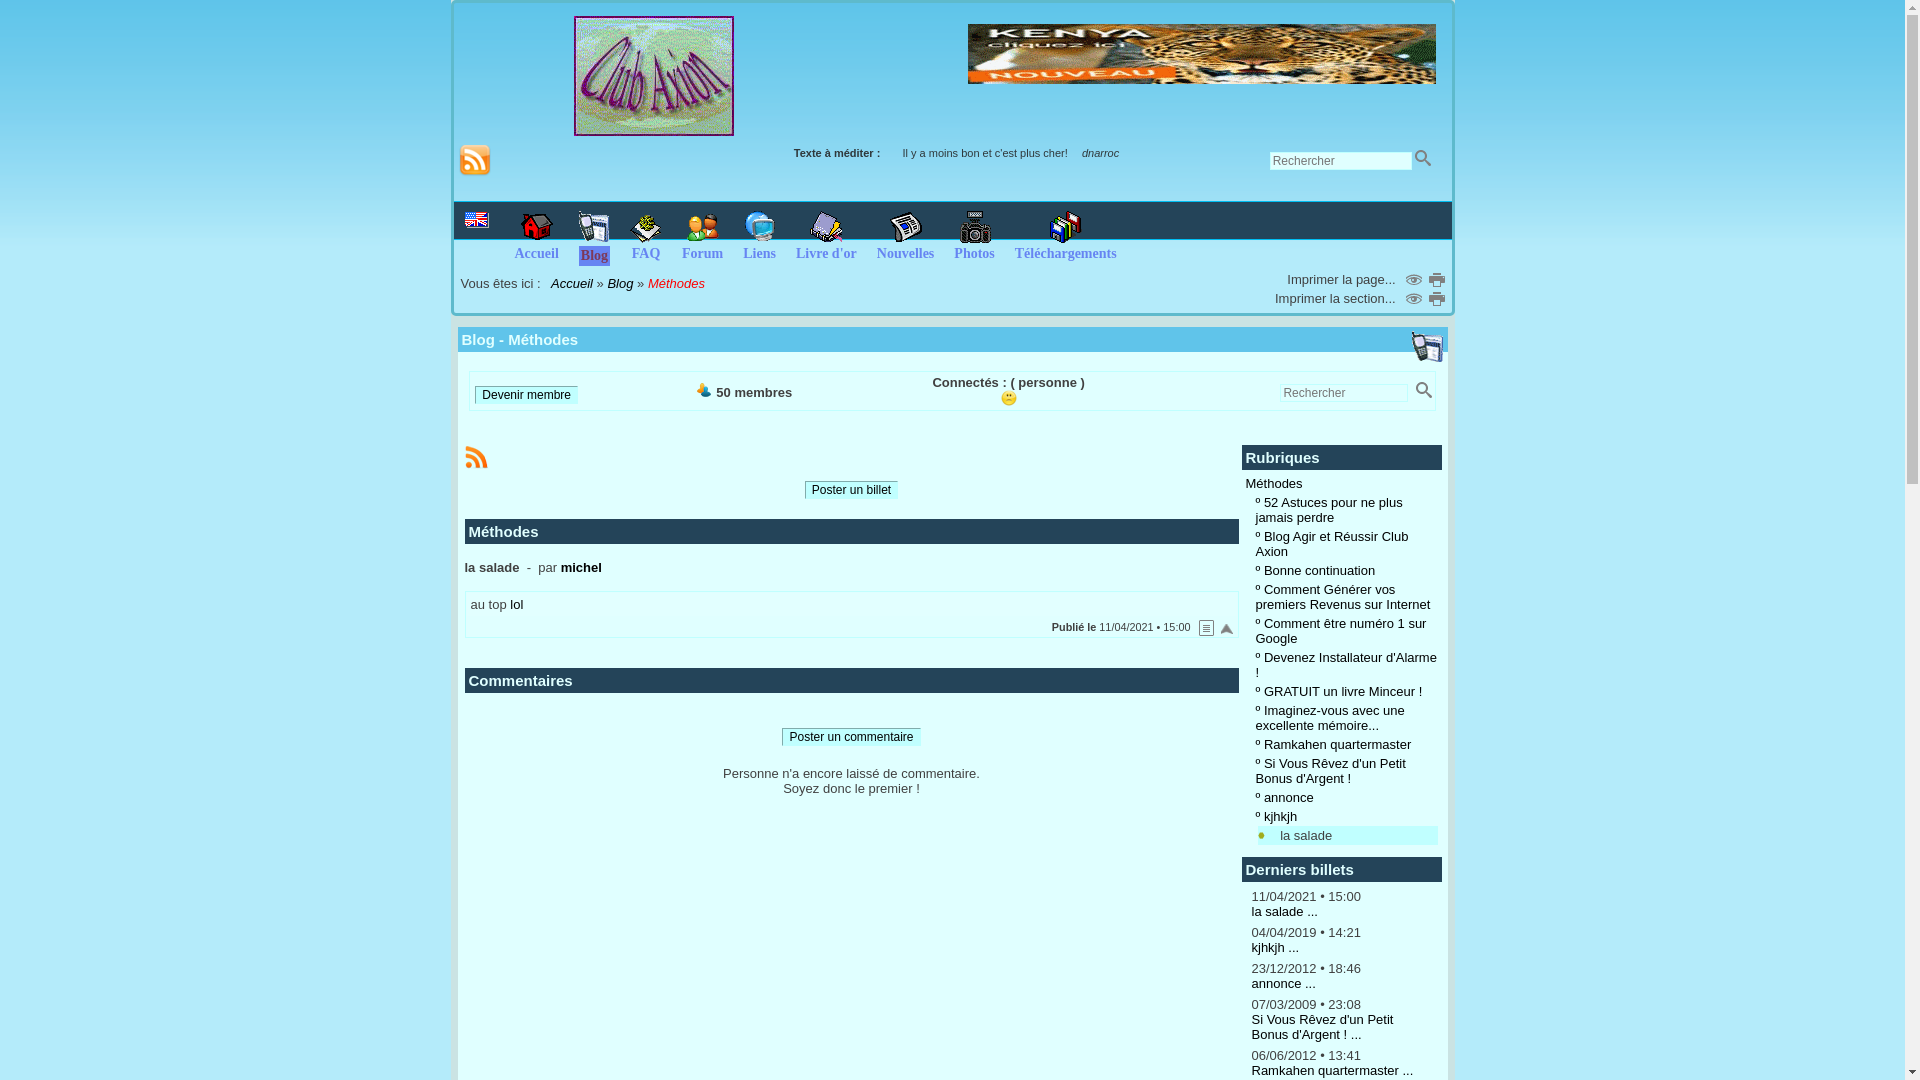 The height and width of the screenshot is (1080, 1920). Describe the element at coordinates (516, 604) in the screenshot. I see `lol` at that location.